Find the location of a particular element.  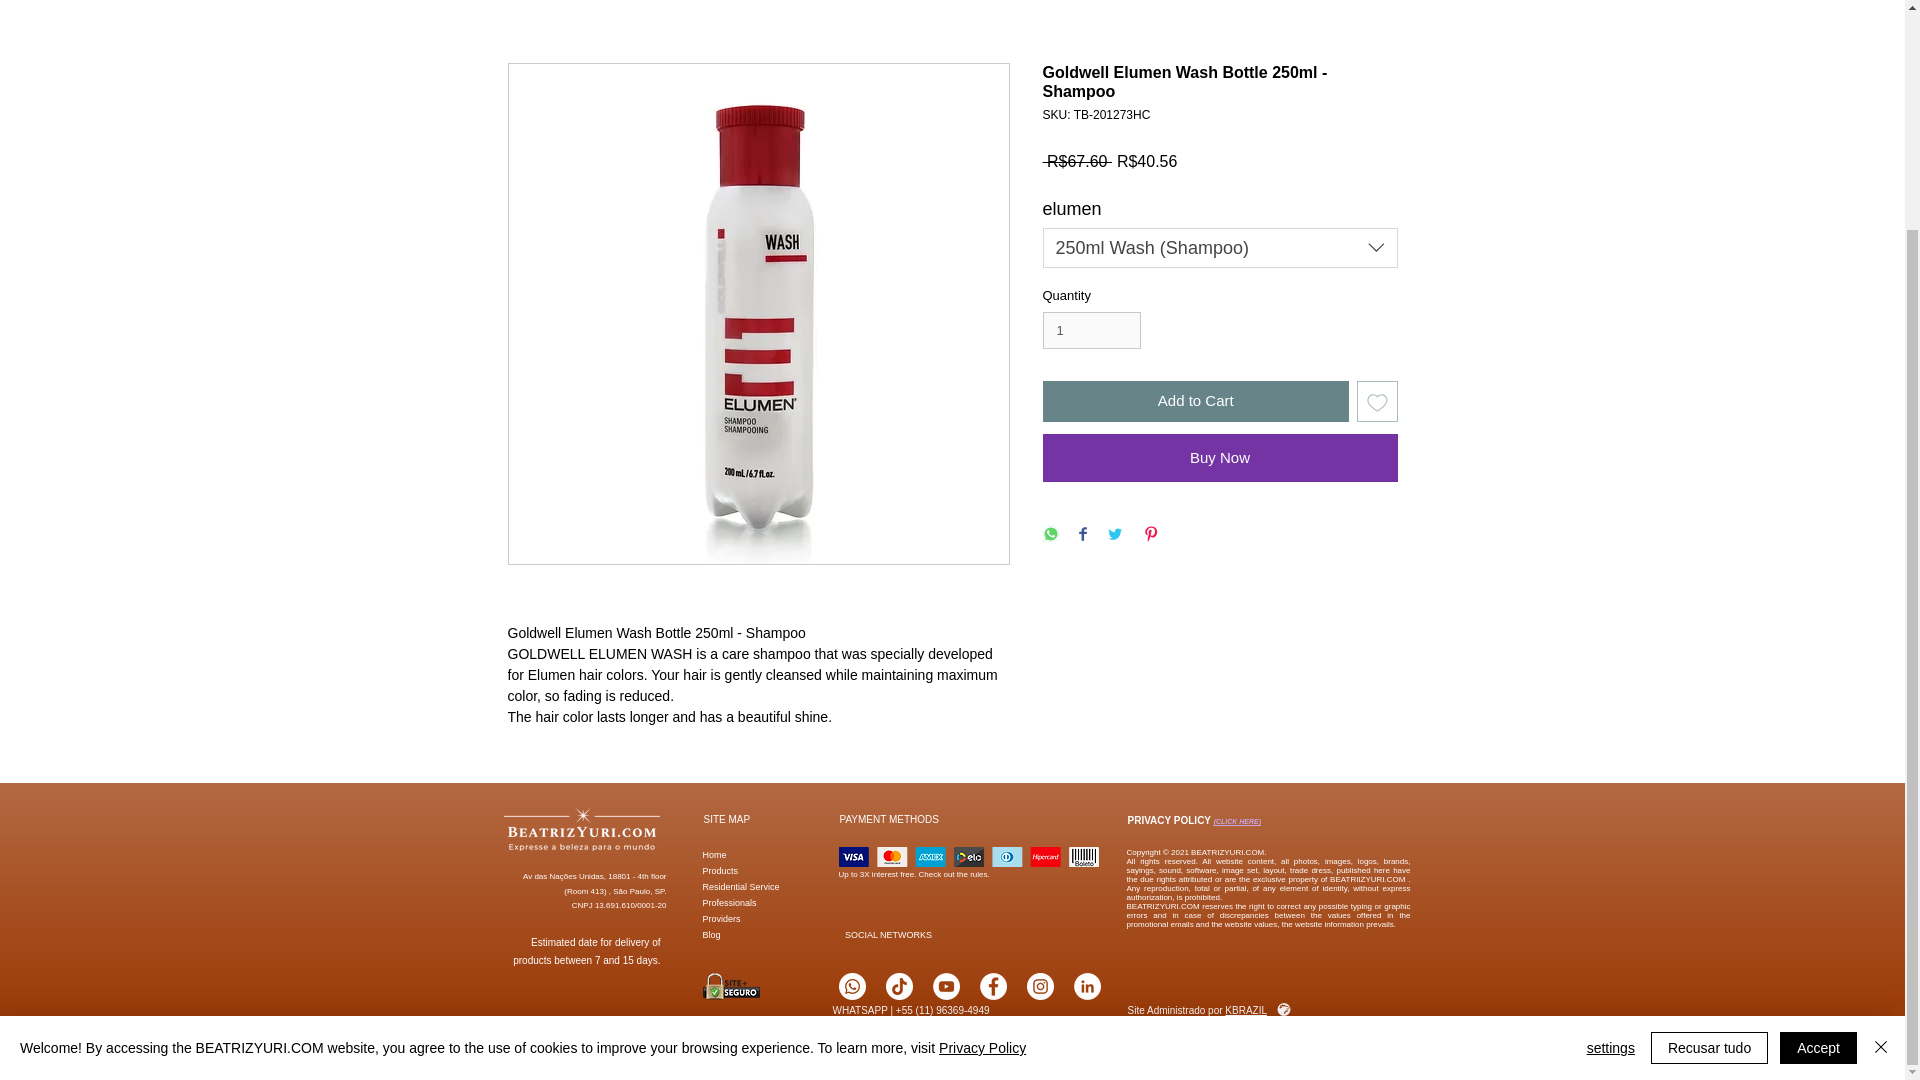

Professionals is located at coordinates (729, 898).